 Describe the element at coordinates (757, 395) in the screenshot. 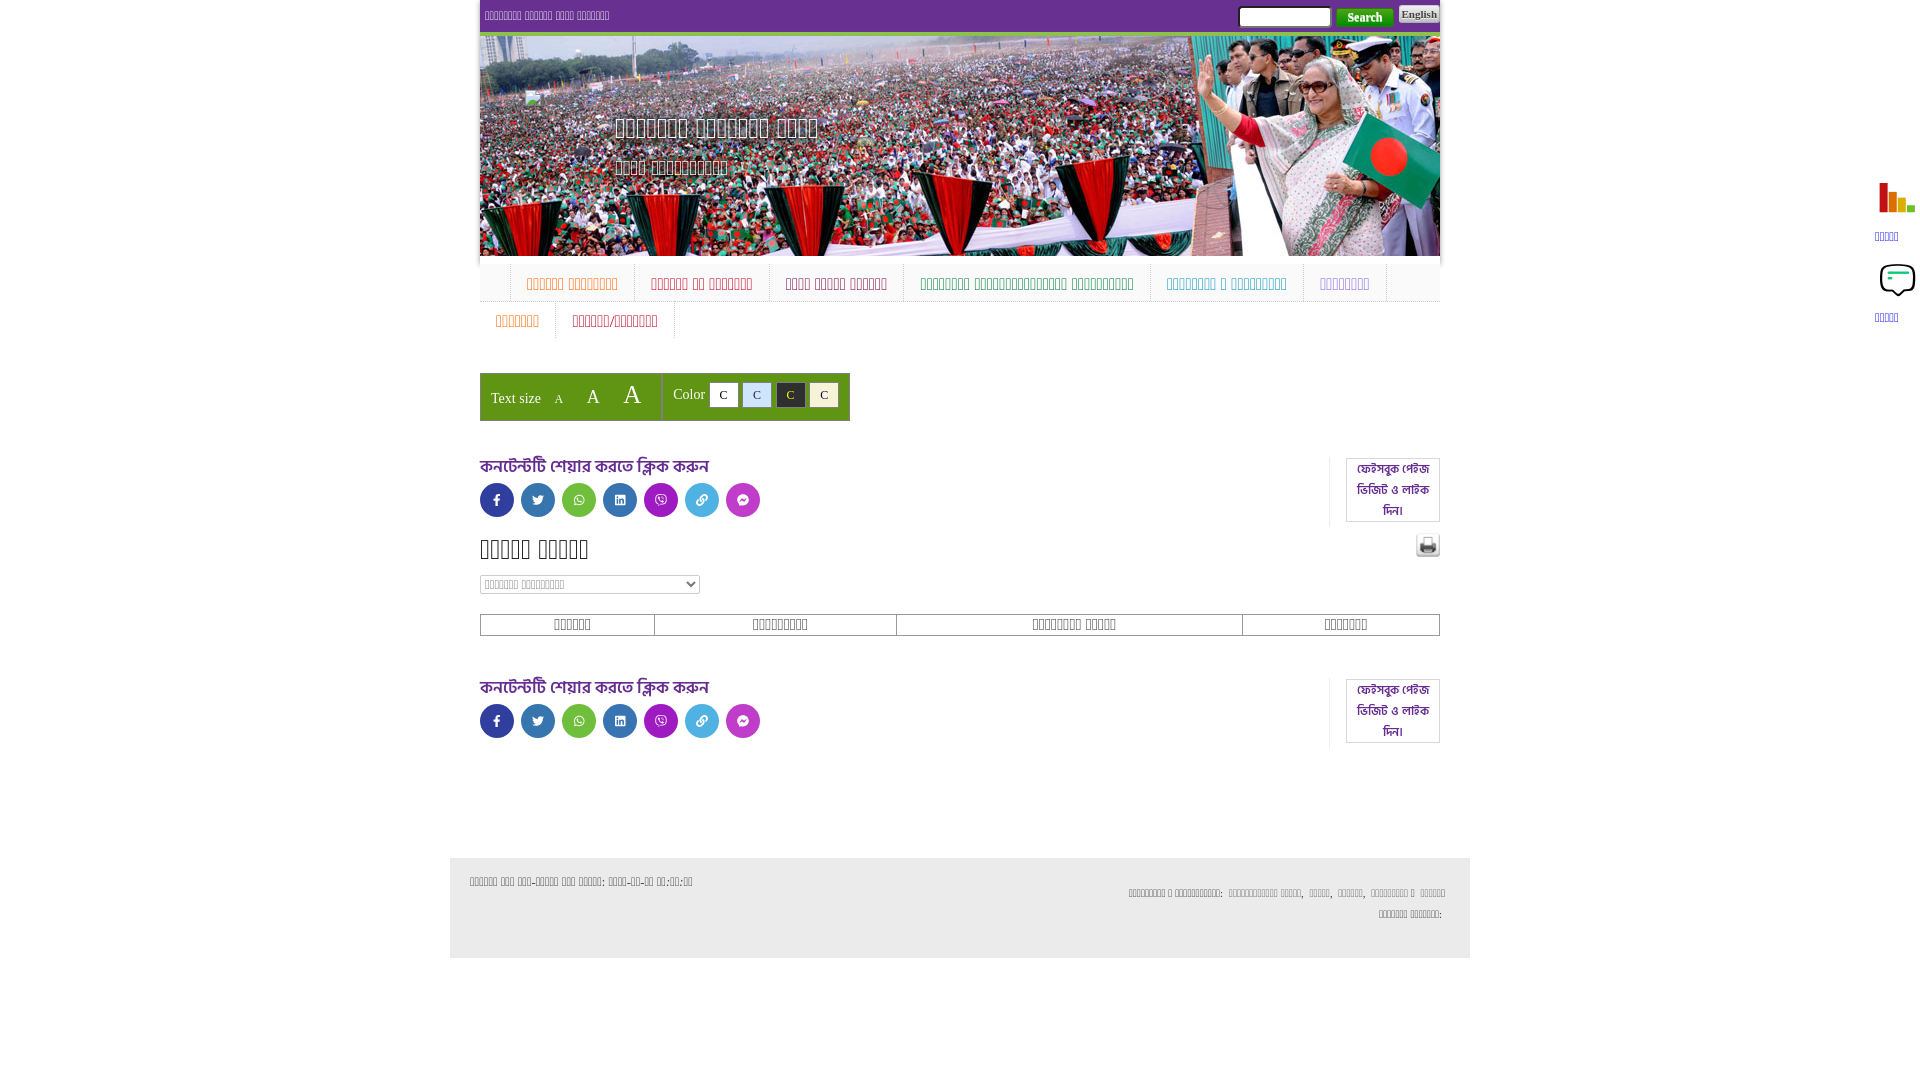

I see `C` at that location.